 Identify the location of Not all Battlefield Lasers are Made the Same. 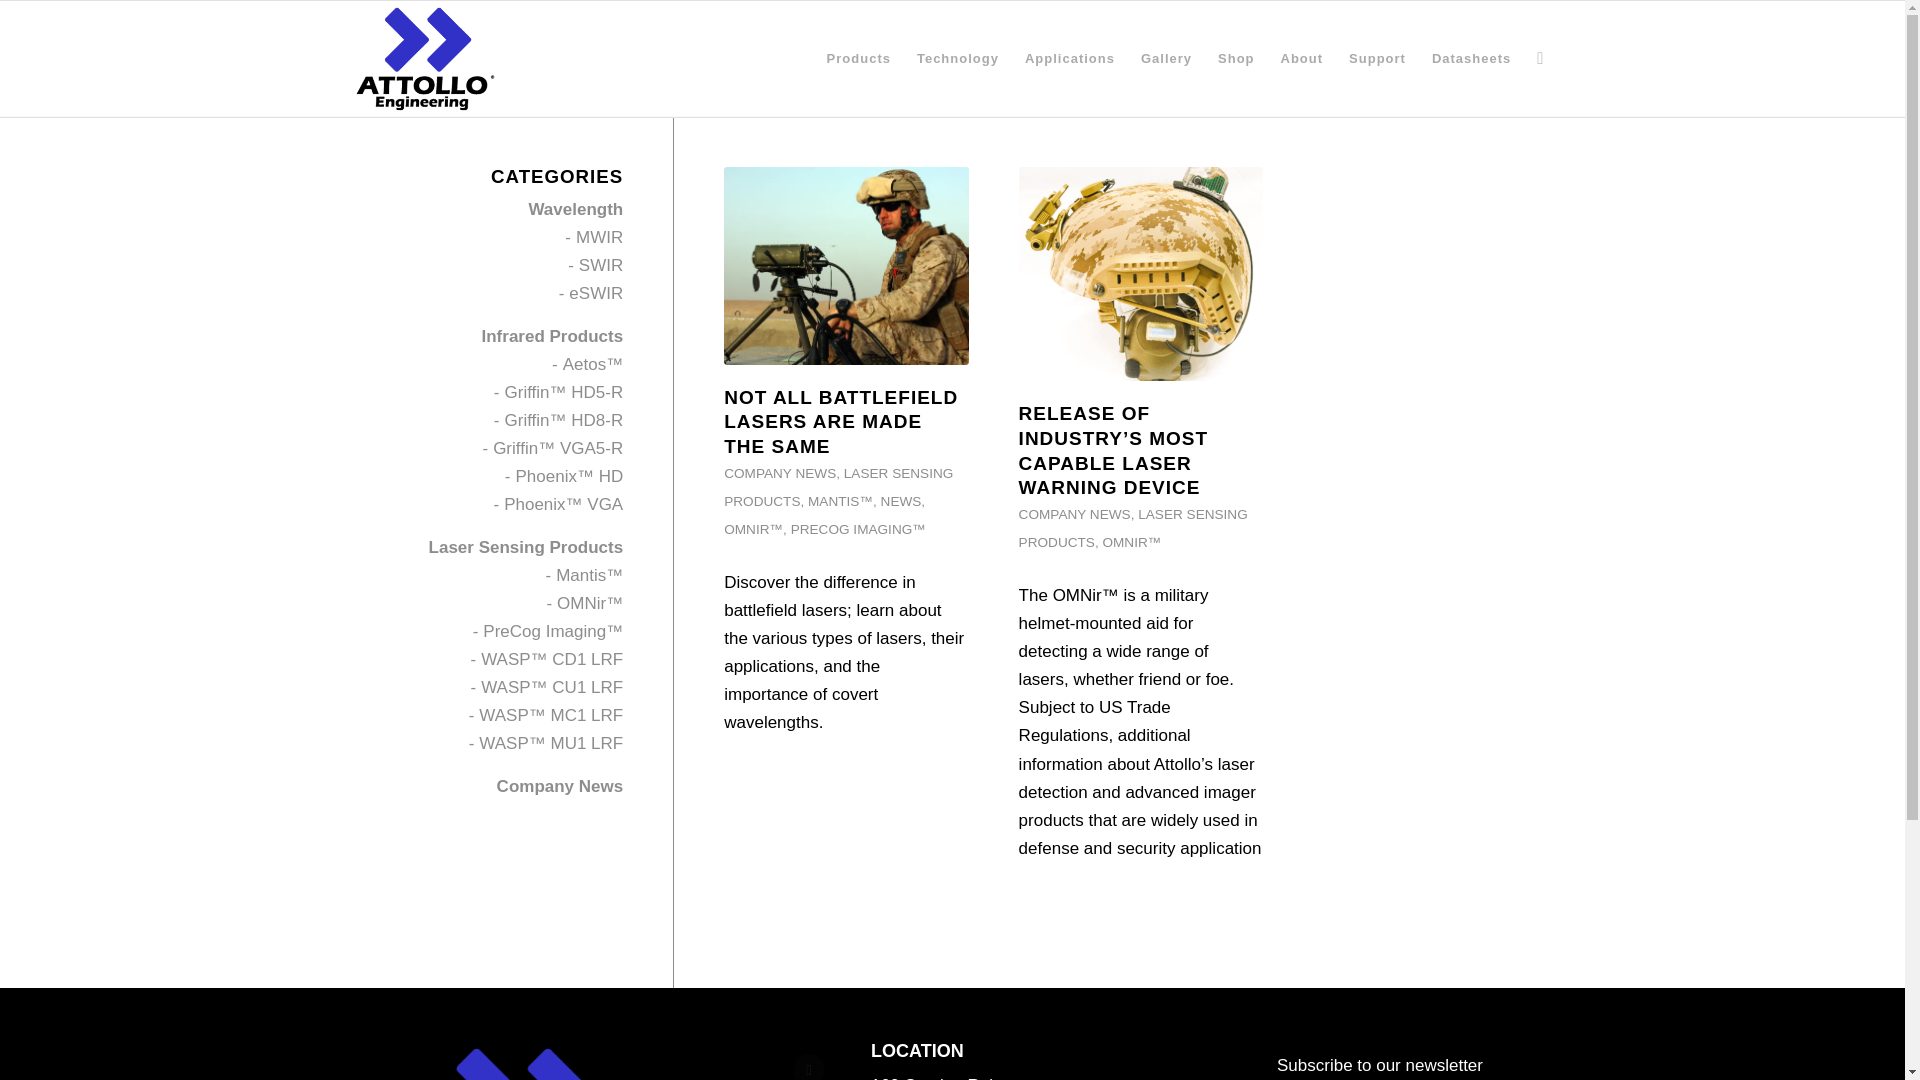
(845, 266).